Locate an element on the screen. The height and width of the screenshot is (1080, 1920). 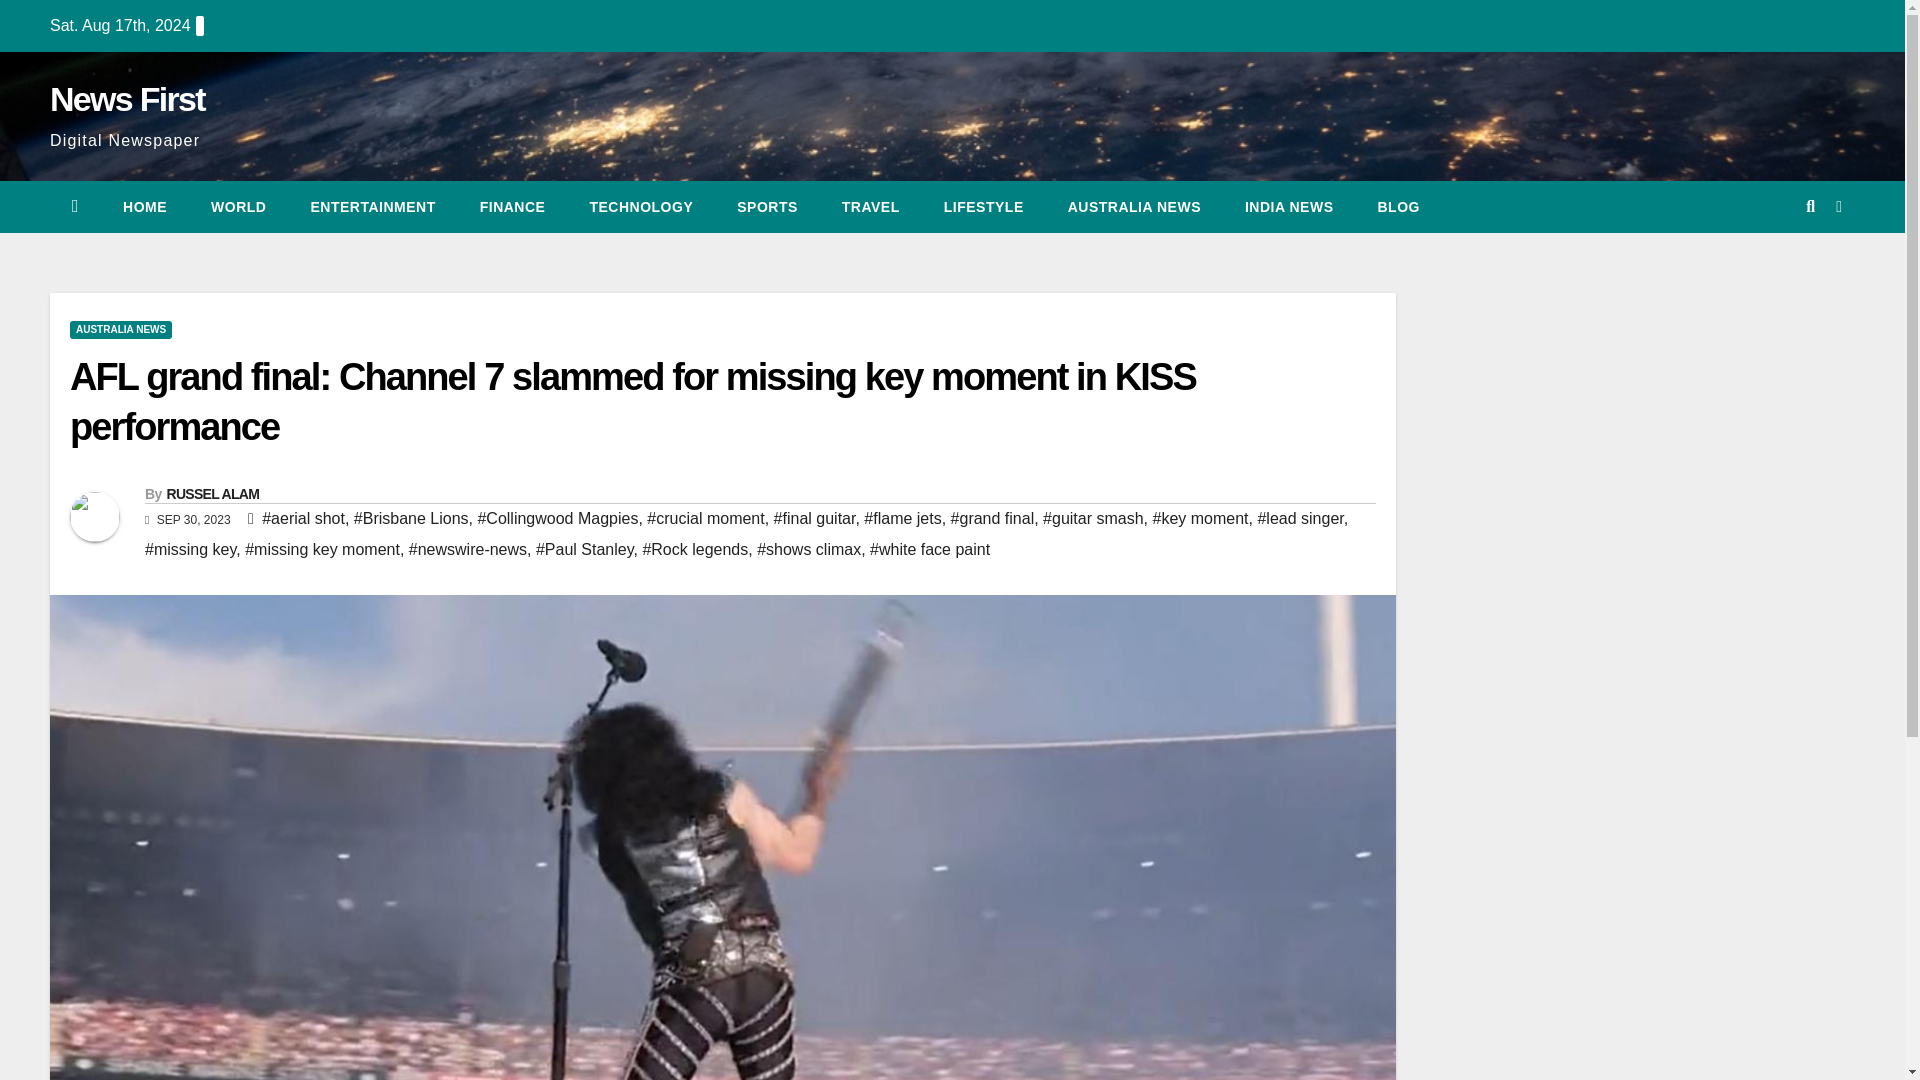
HOME is located at coordinates (144, 207).